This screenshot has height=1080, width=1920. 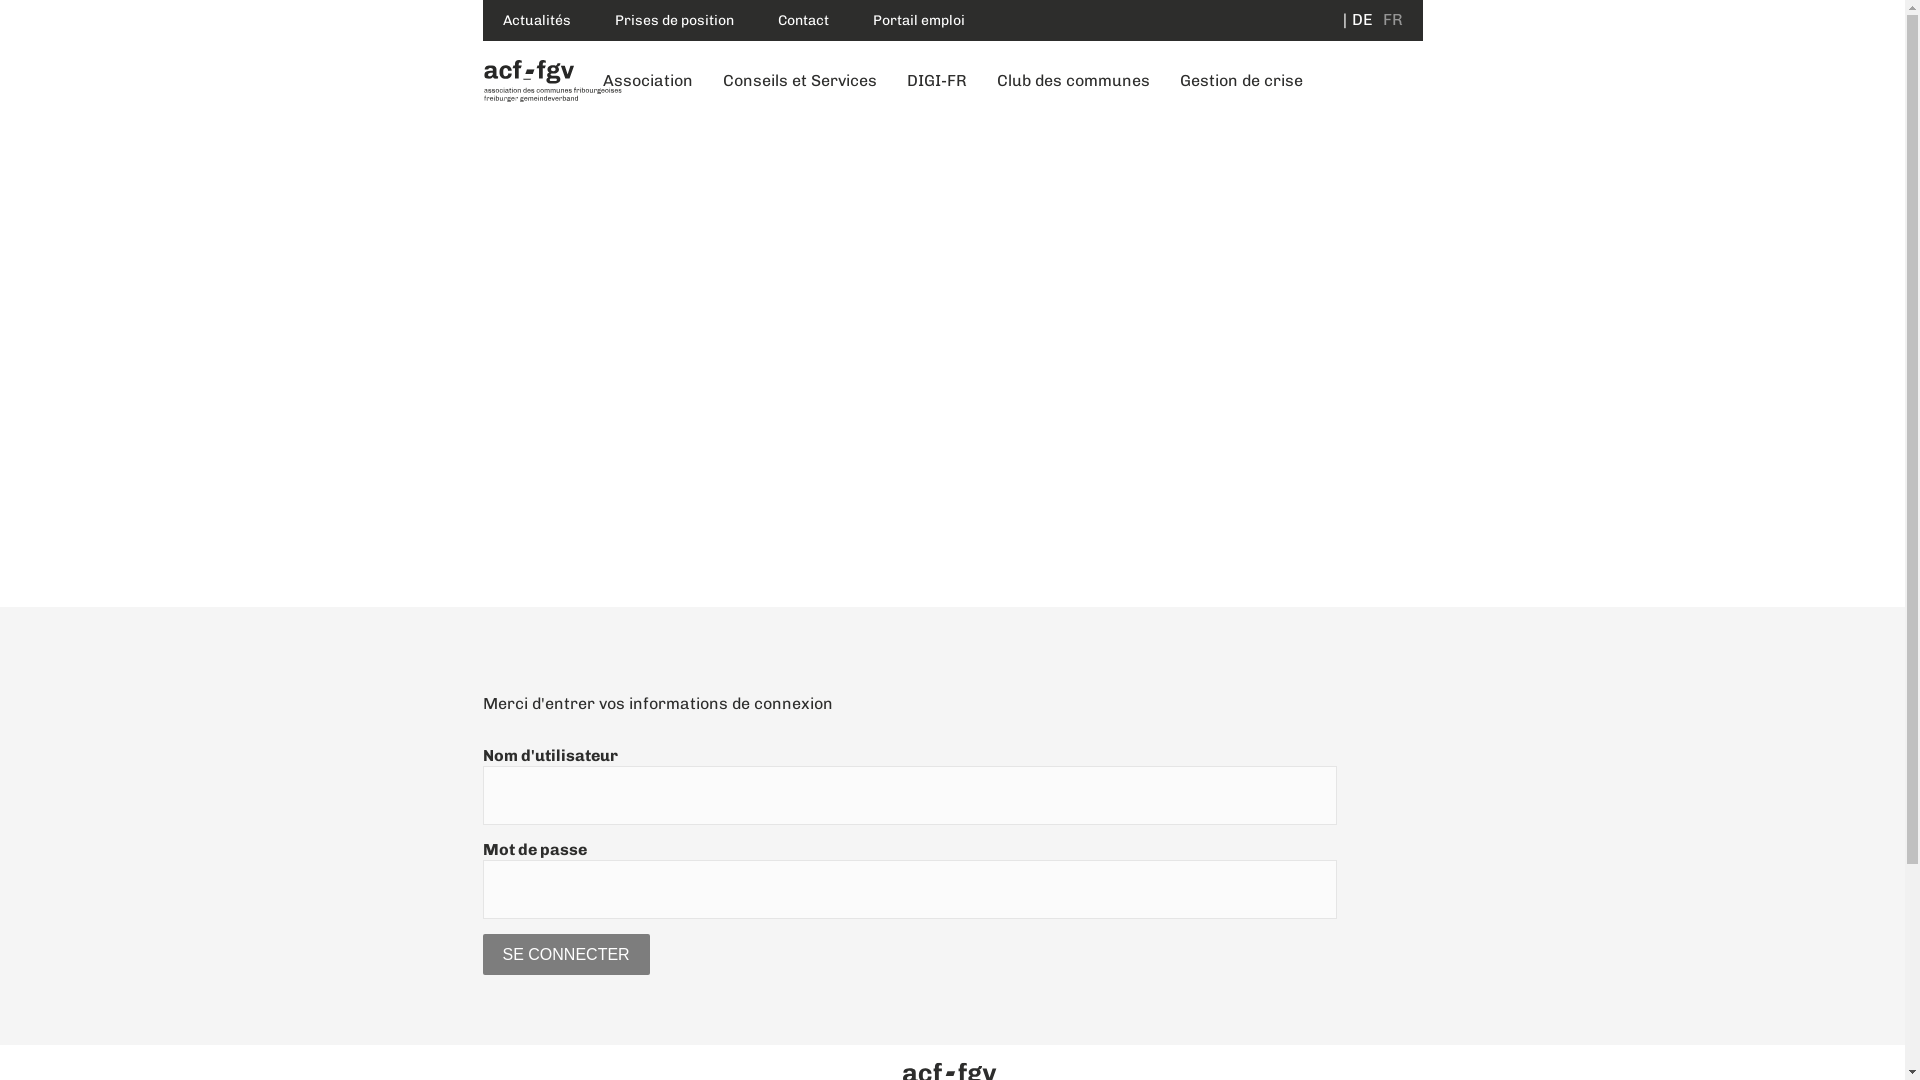 I want to click on FR, so click(x=1390, y=20).